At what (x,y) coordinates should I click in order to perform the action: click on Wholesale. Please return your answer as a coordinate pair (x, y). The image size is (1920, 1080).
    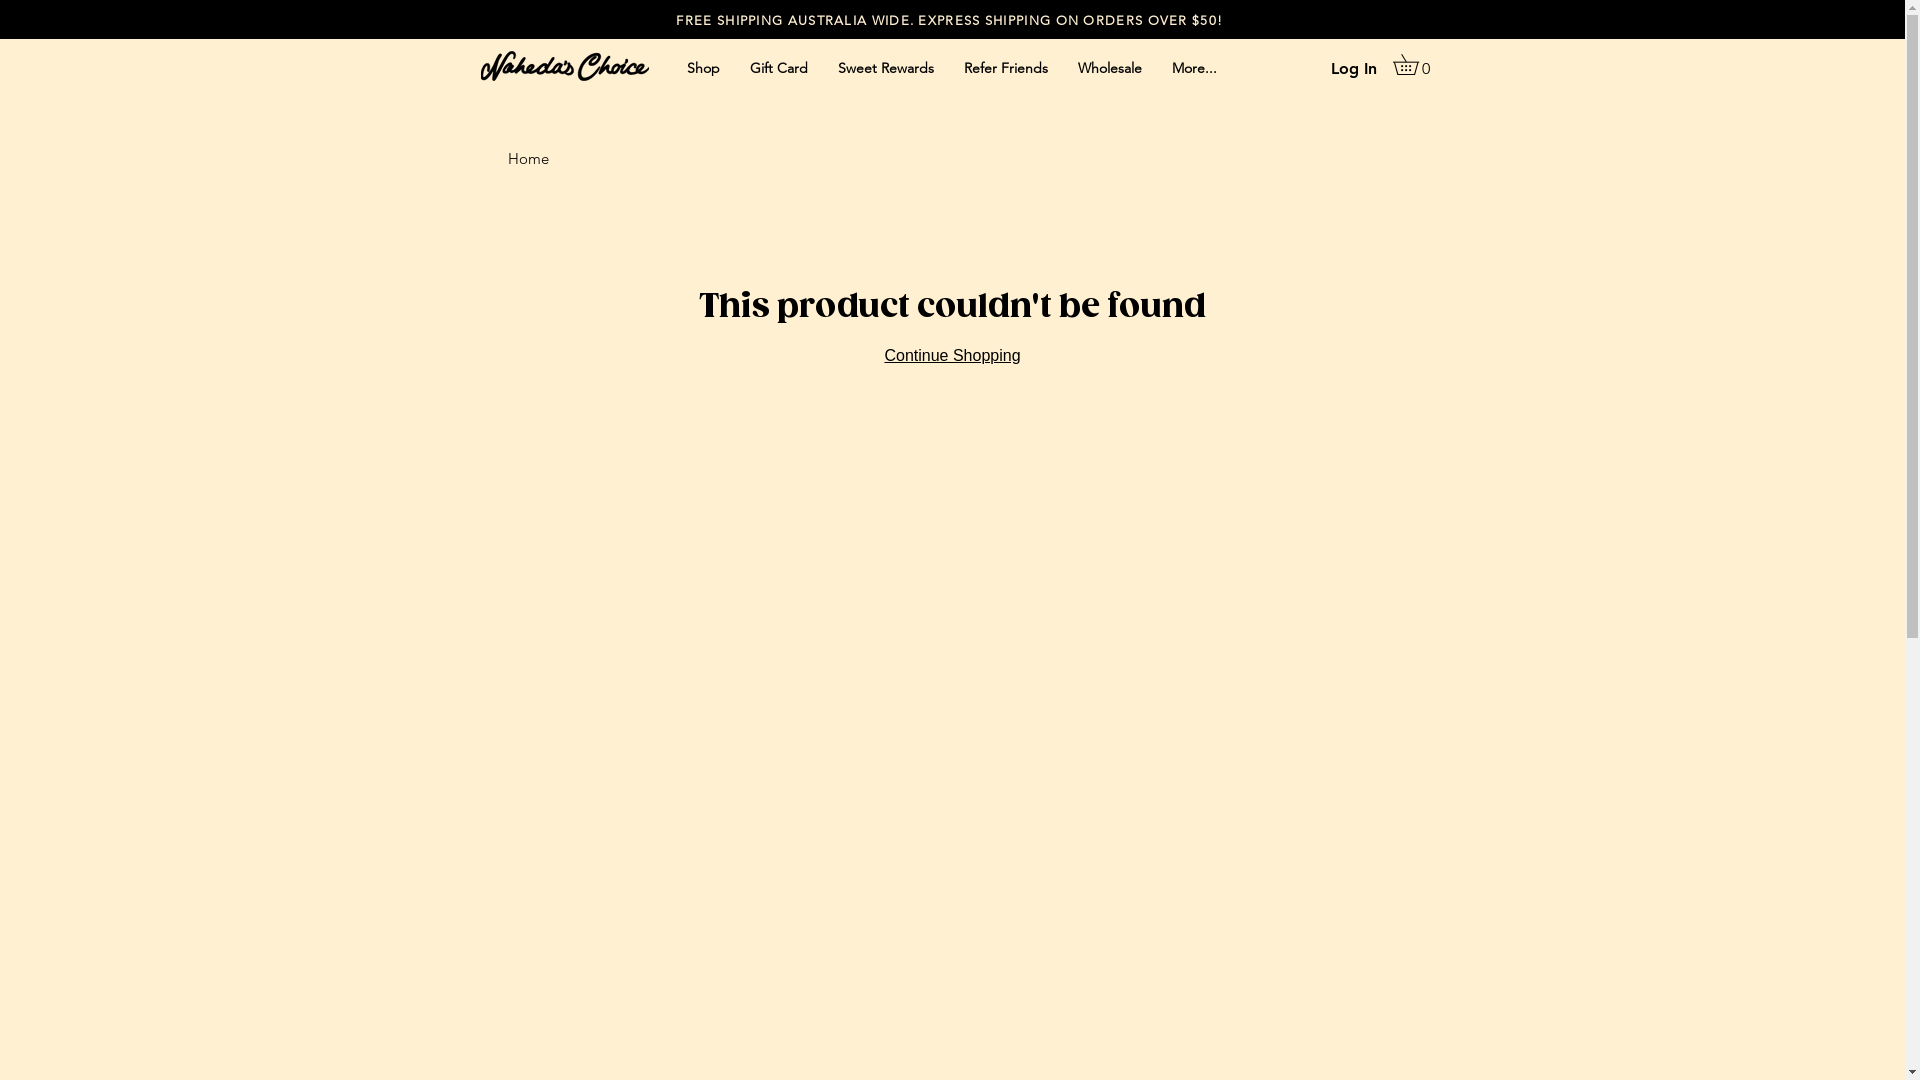
    Looking at the image, I should click on (1109, 68).